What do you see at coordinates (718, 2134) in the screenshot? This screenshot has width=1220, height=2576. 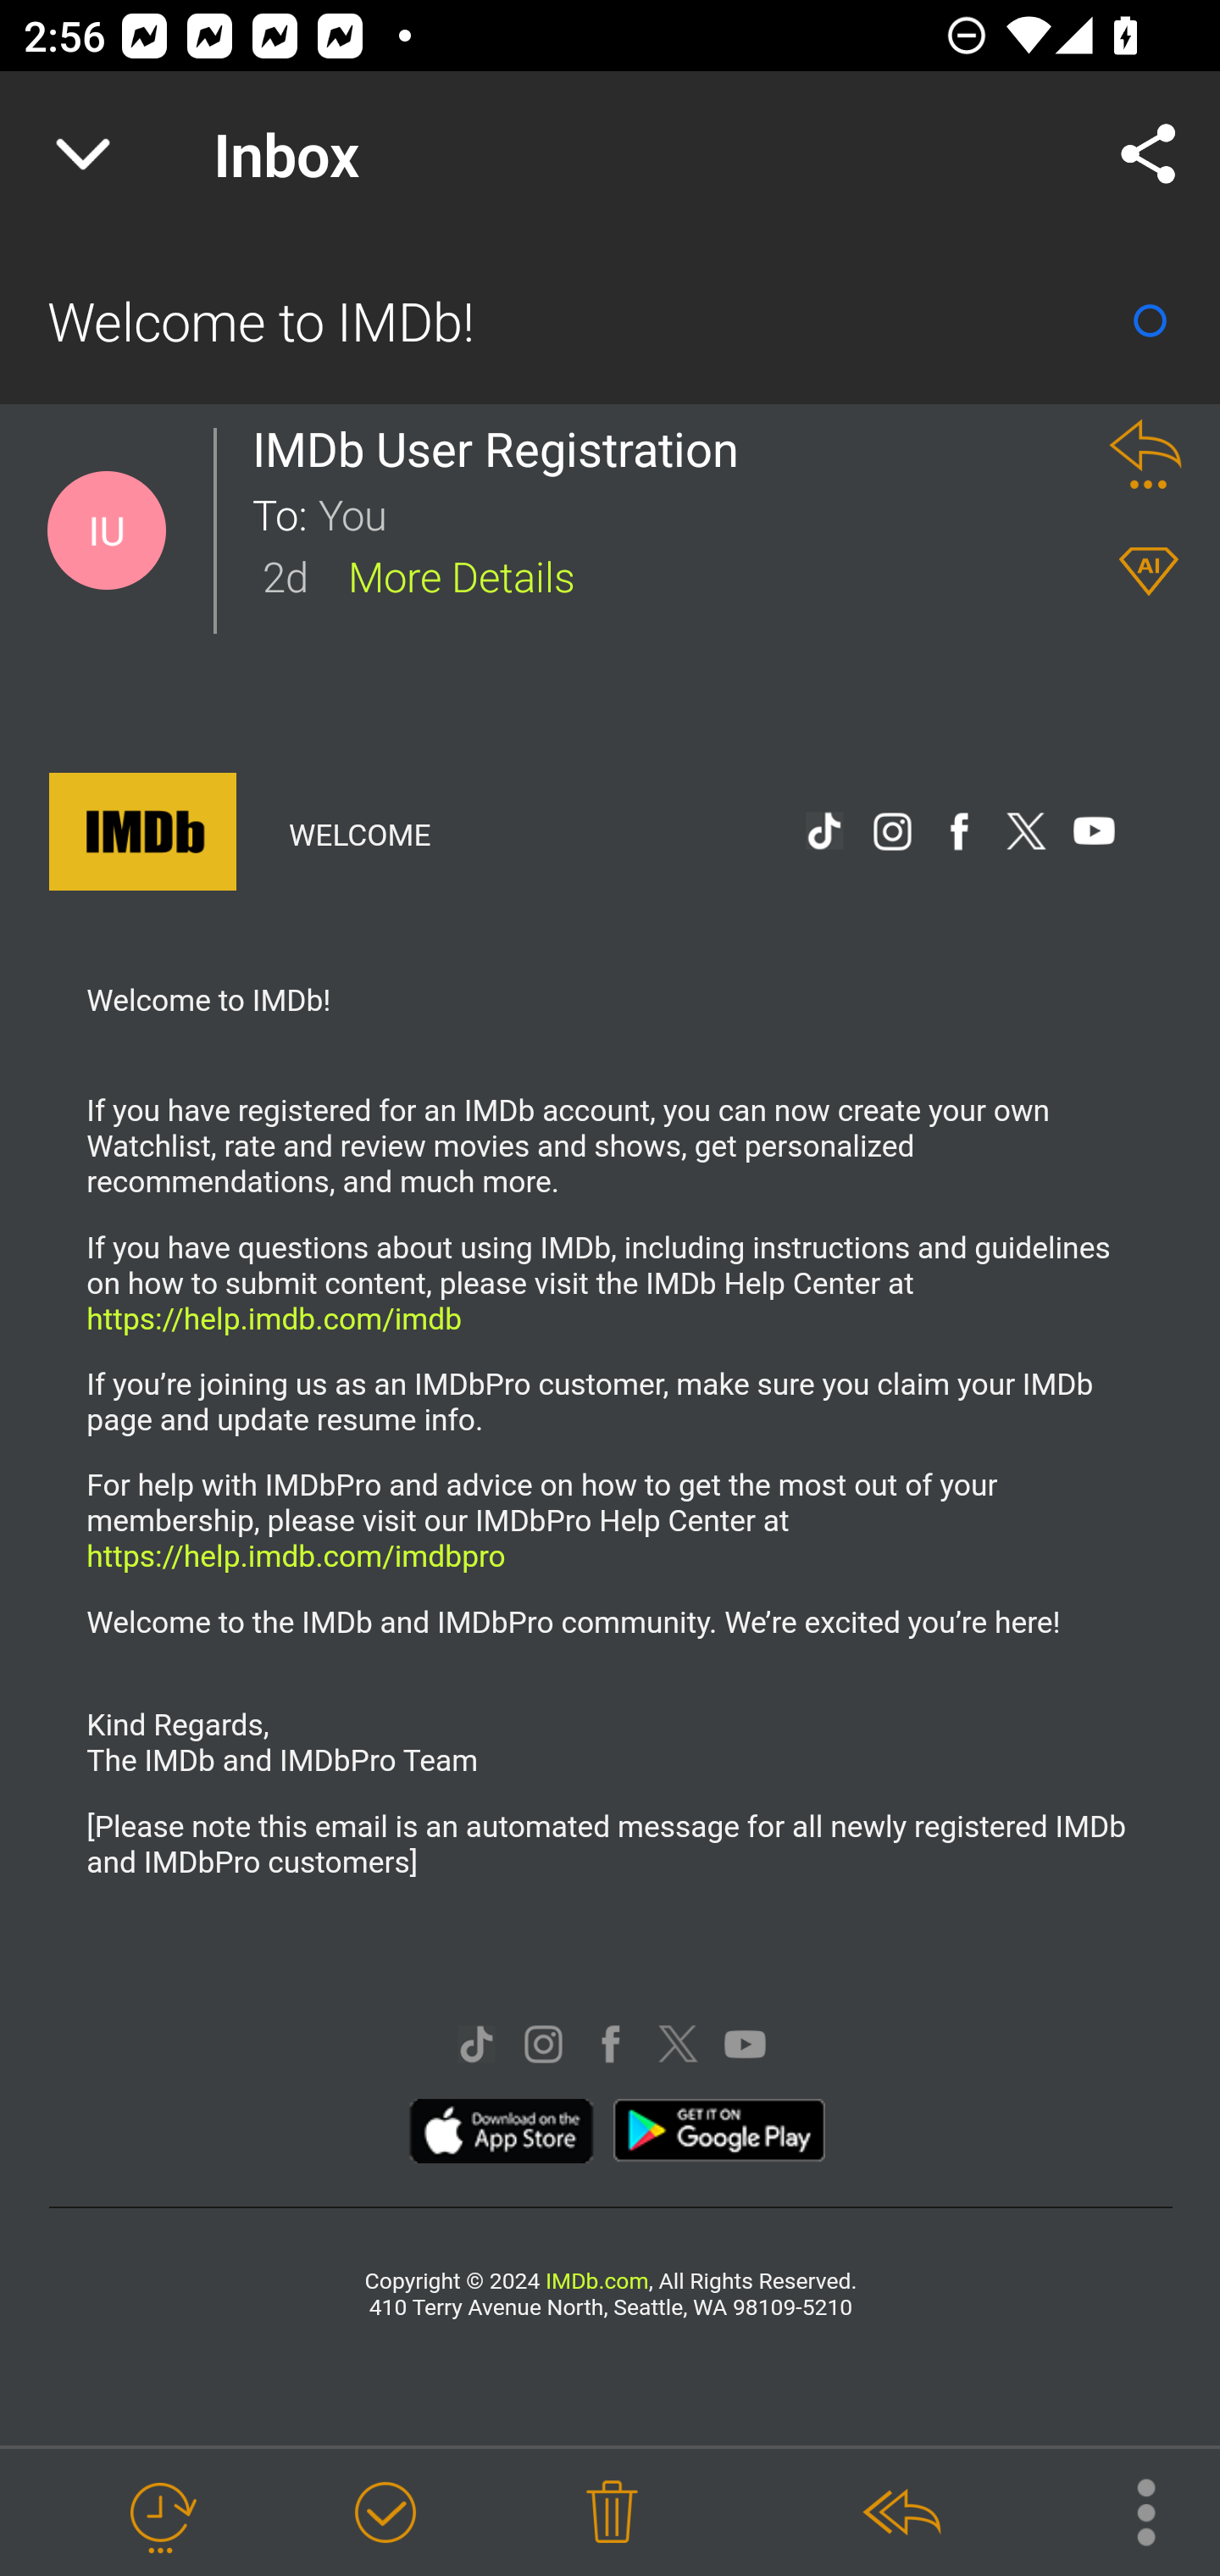 I see `google_113x34` at bounding box center [718, 2134].